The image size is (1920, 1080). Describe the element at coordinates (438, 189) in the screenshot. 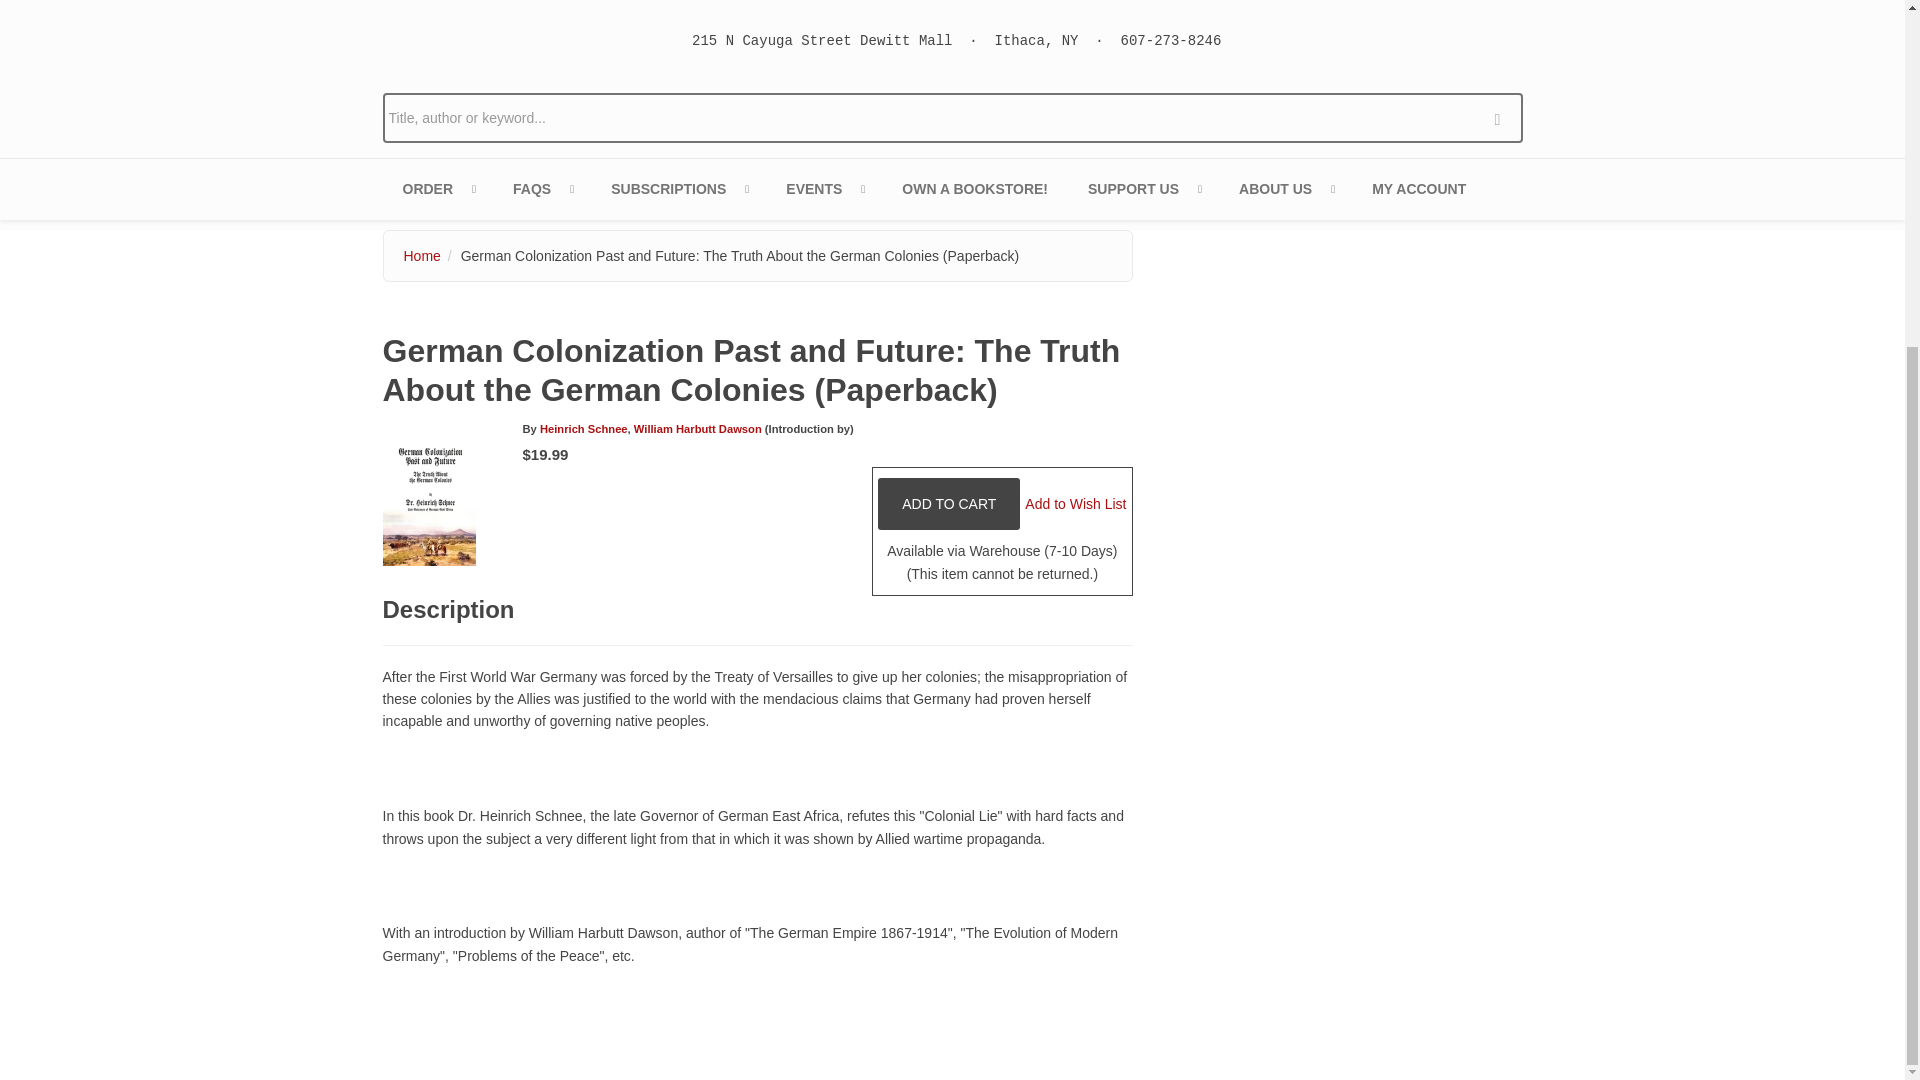

I see `ORDER` at that location.